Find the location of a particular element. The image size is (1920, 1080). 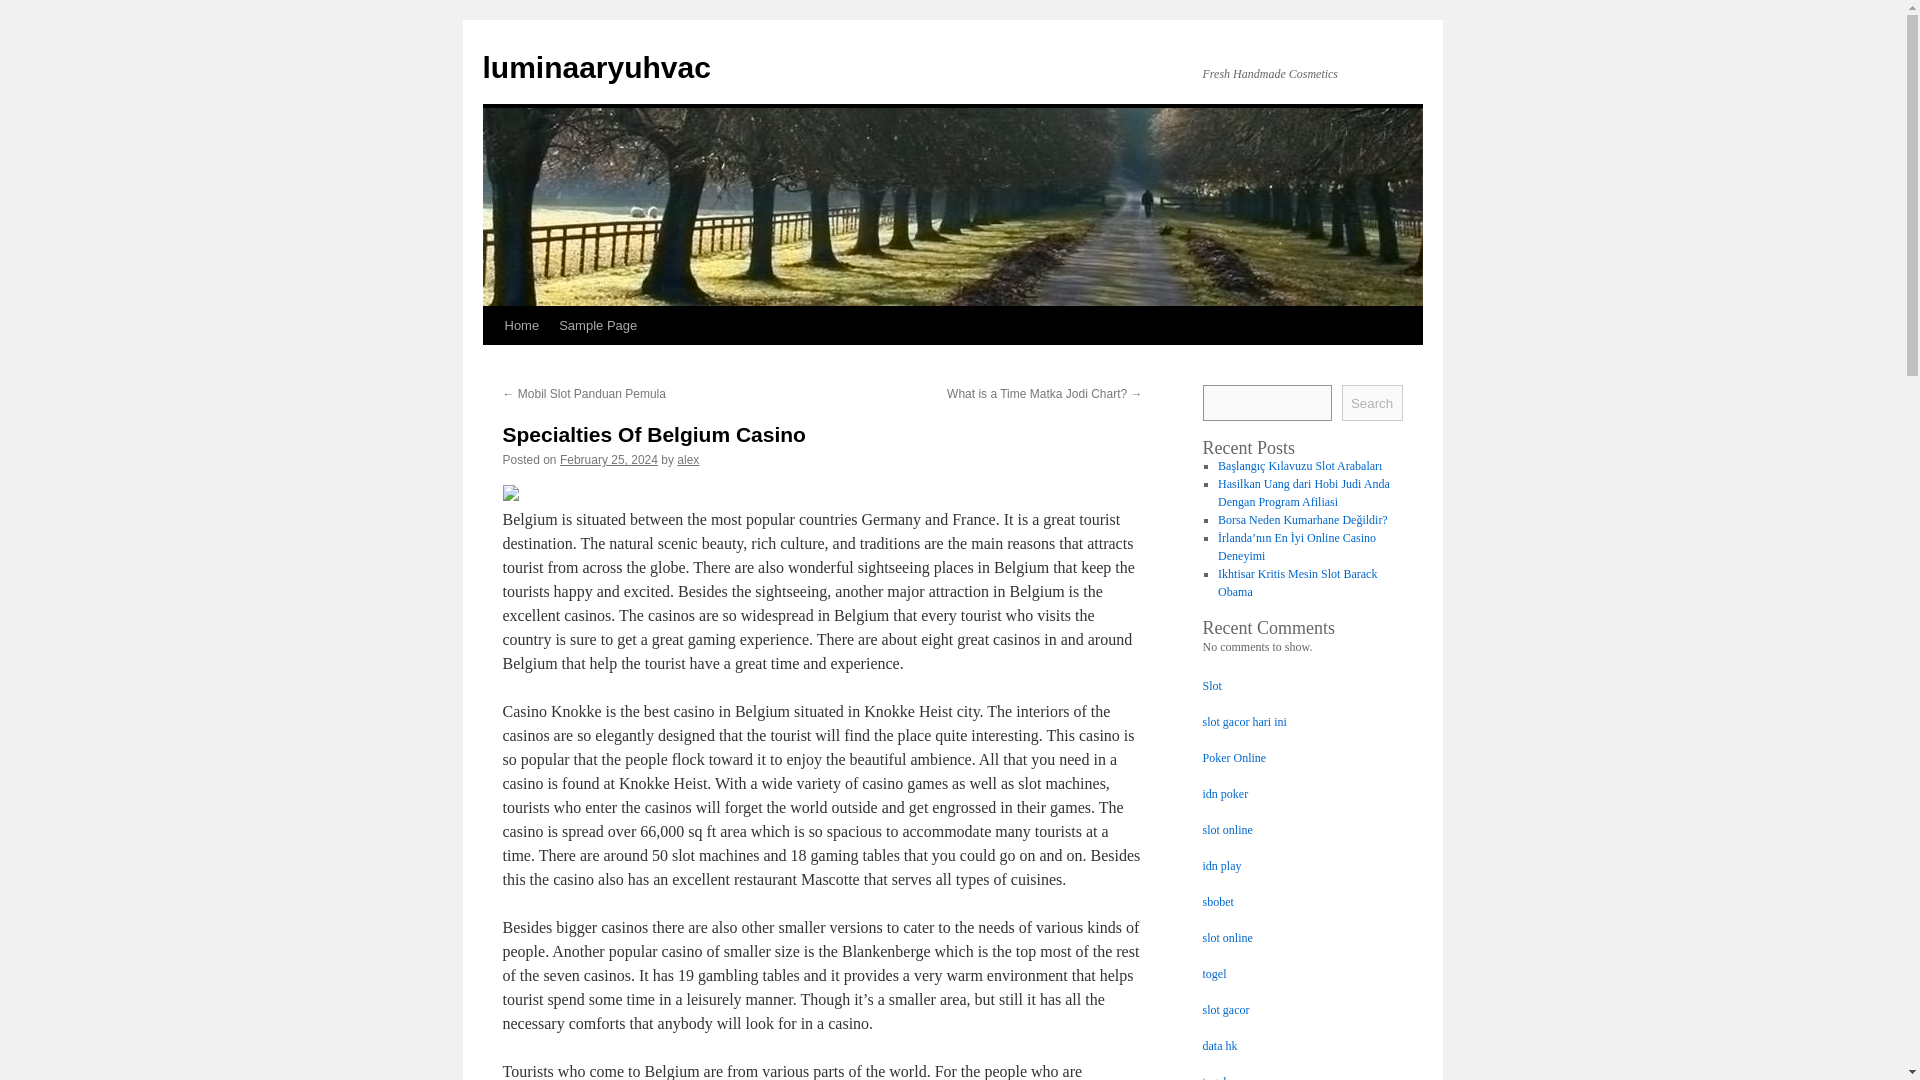

Sample Page is located at coordinates (598, 325).